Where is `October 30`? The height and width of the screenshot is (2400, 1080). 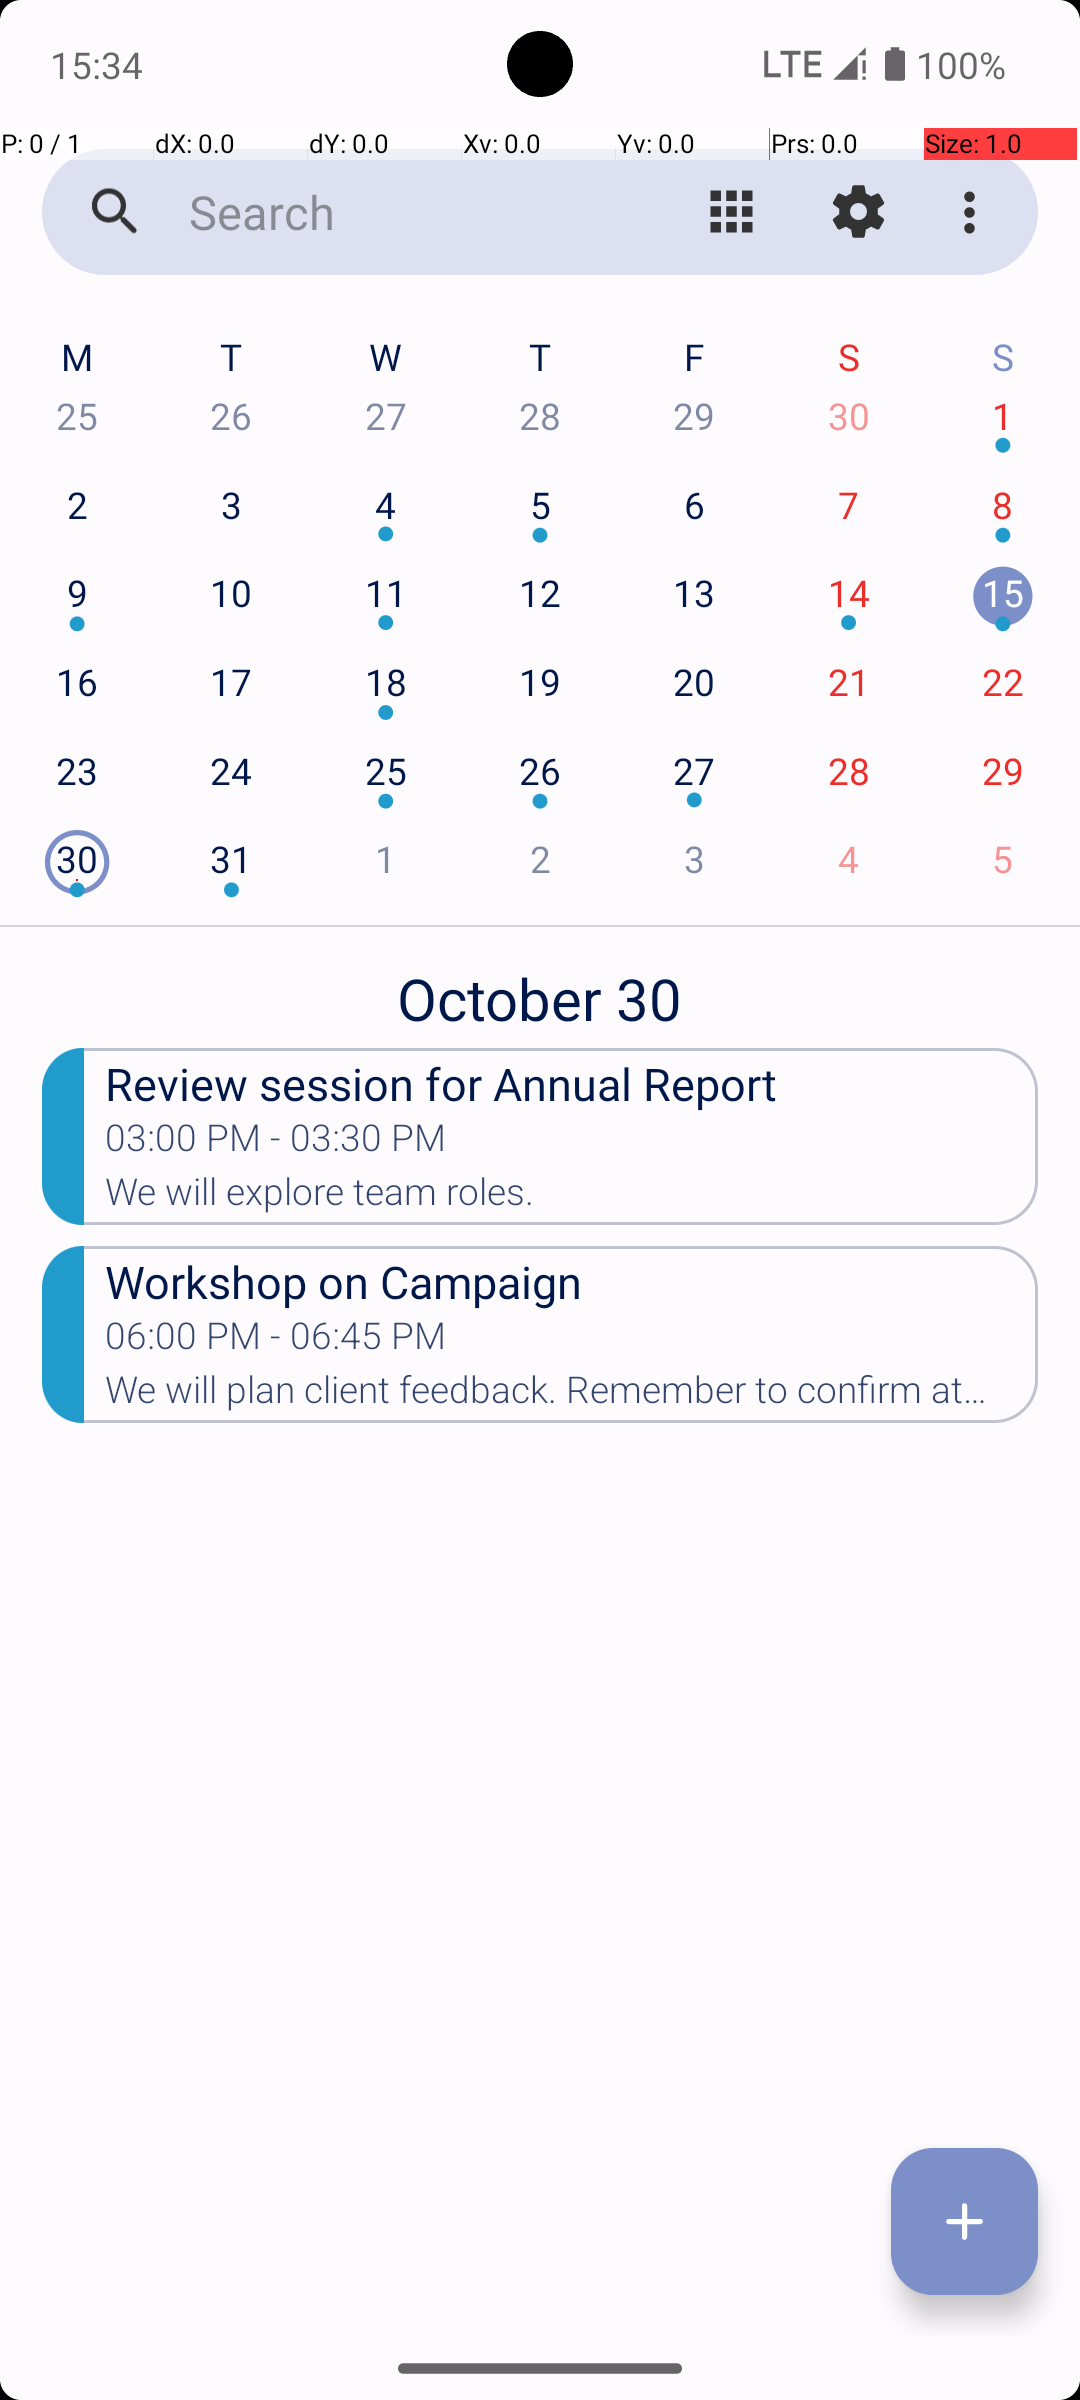
October 30 is located at coordinates (540, 988).